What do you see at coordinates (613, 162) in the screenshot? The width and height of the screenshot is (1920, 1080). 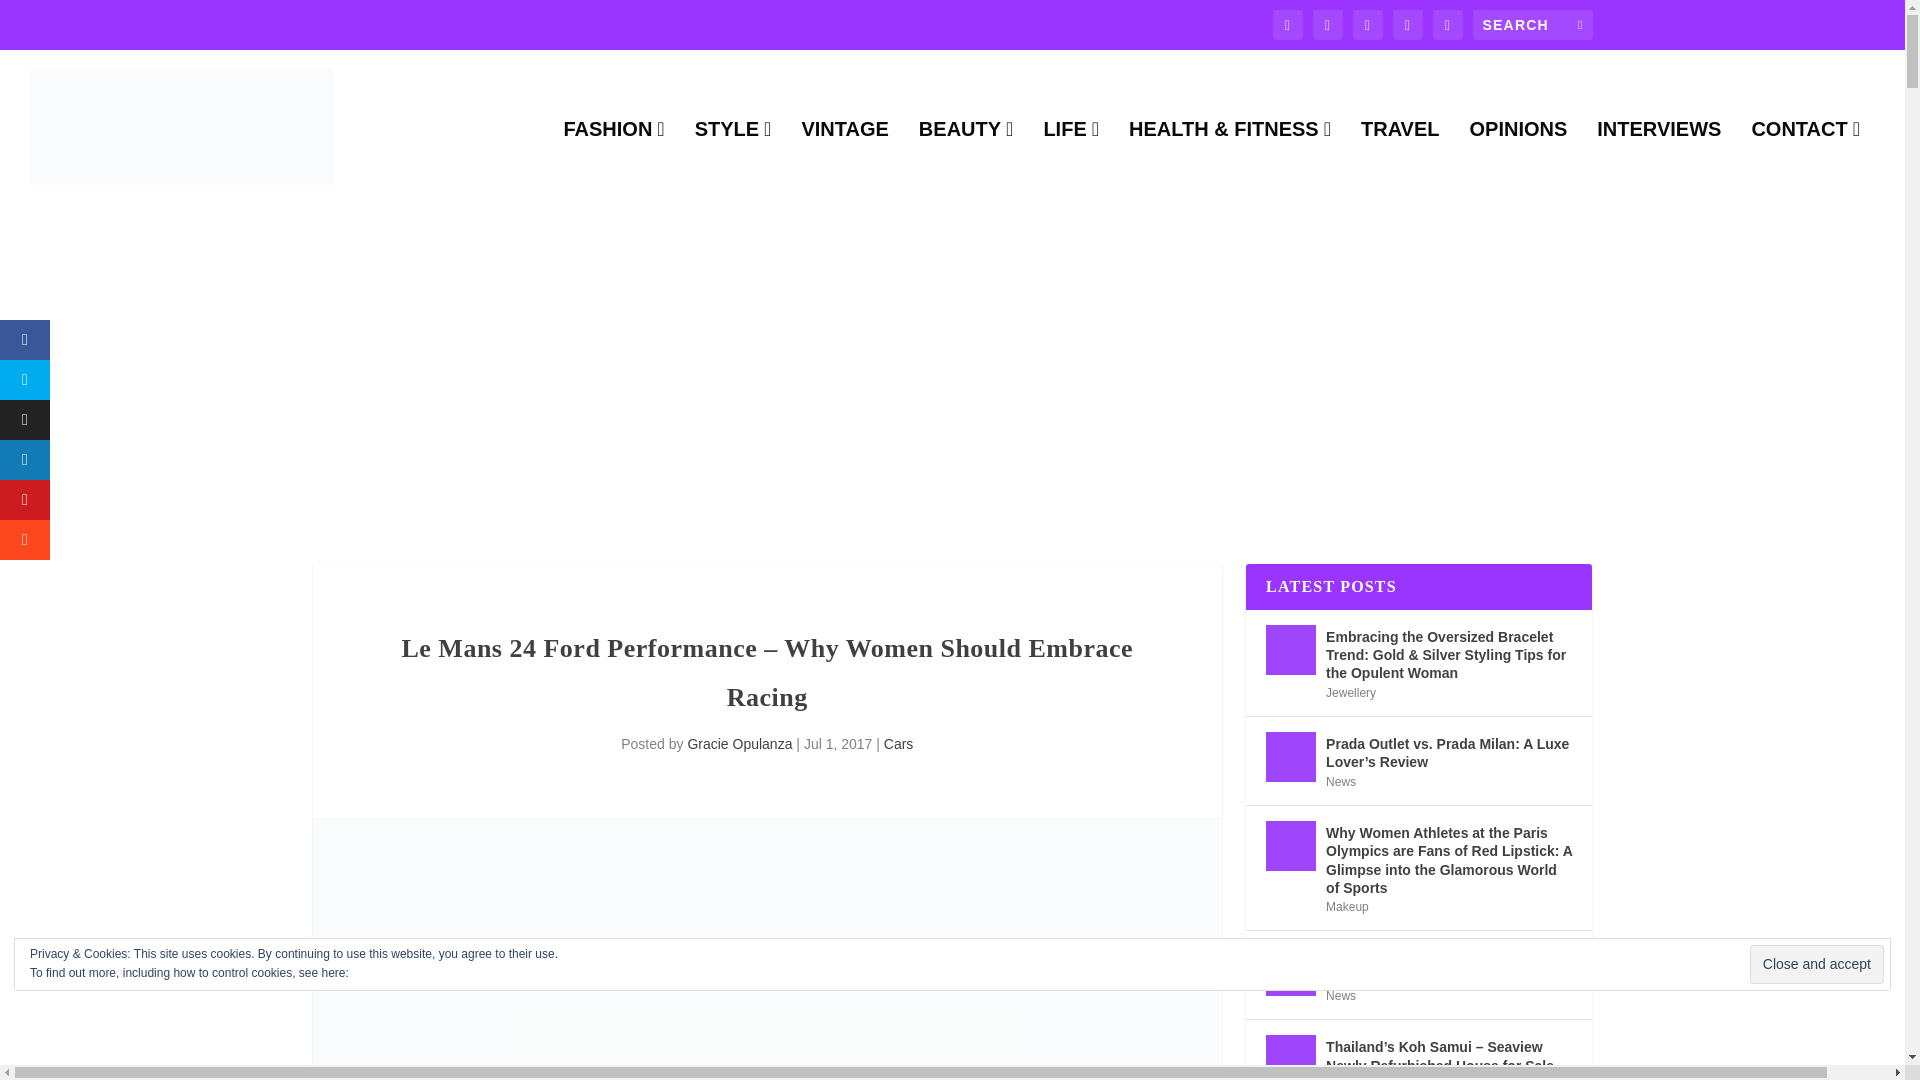 I see `FASHION` at bounding box center [613, 162].